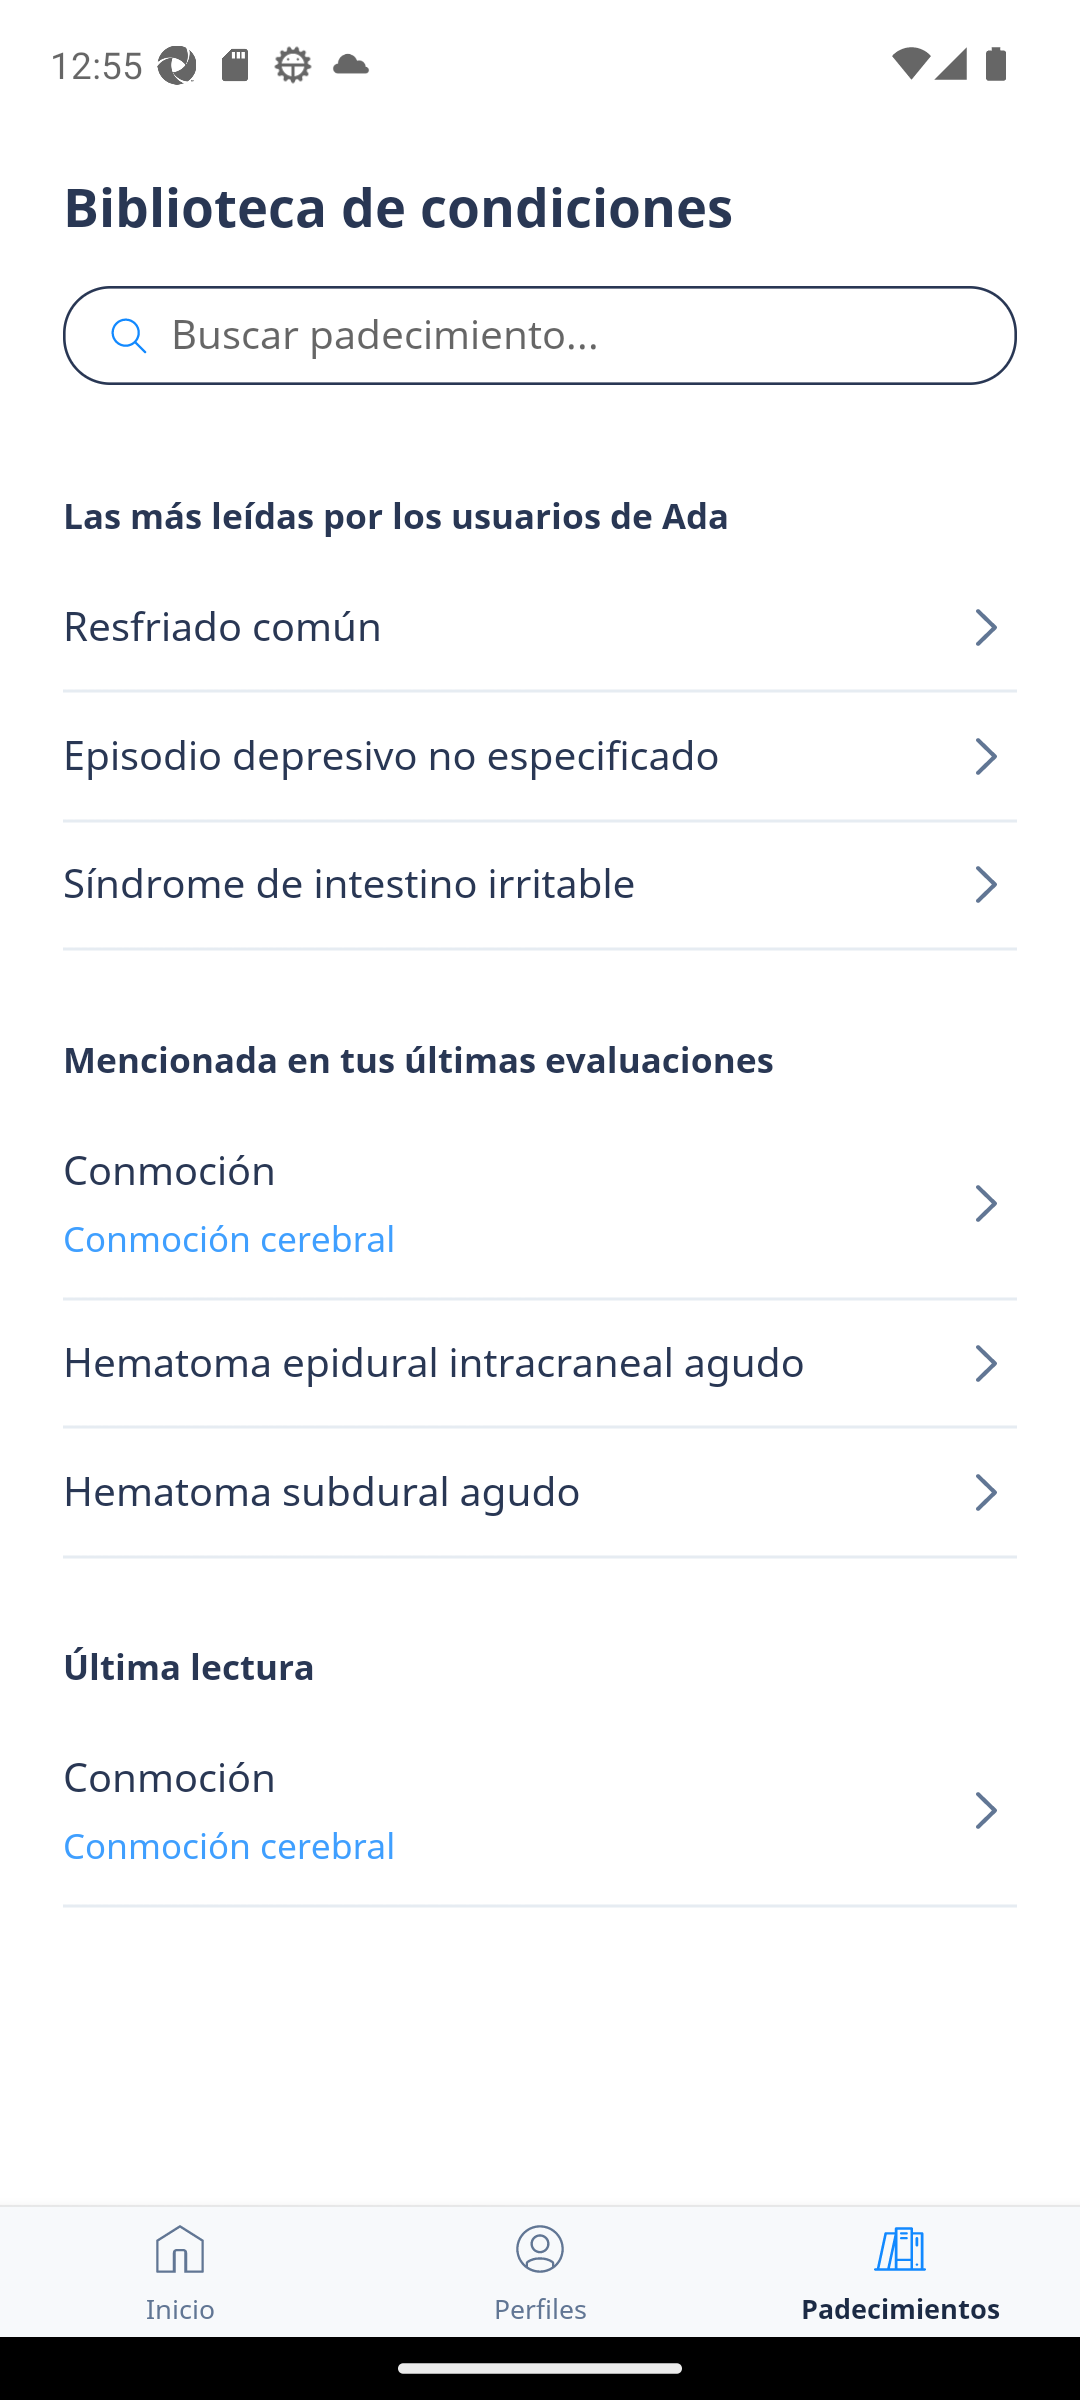 This screenshot has width=1080, height=2400. What do you see at coordinates (540, 336) in the screenshot?
I see `Buscar padecimiento...` at bounding box center [540, 336].